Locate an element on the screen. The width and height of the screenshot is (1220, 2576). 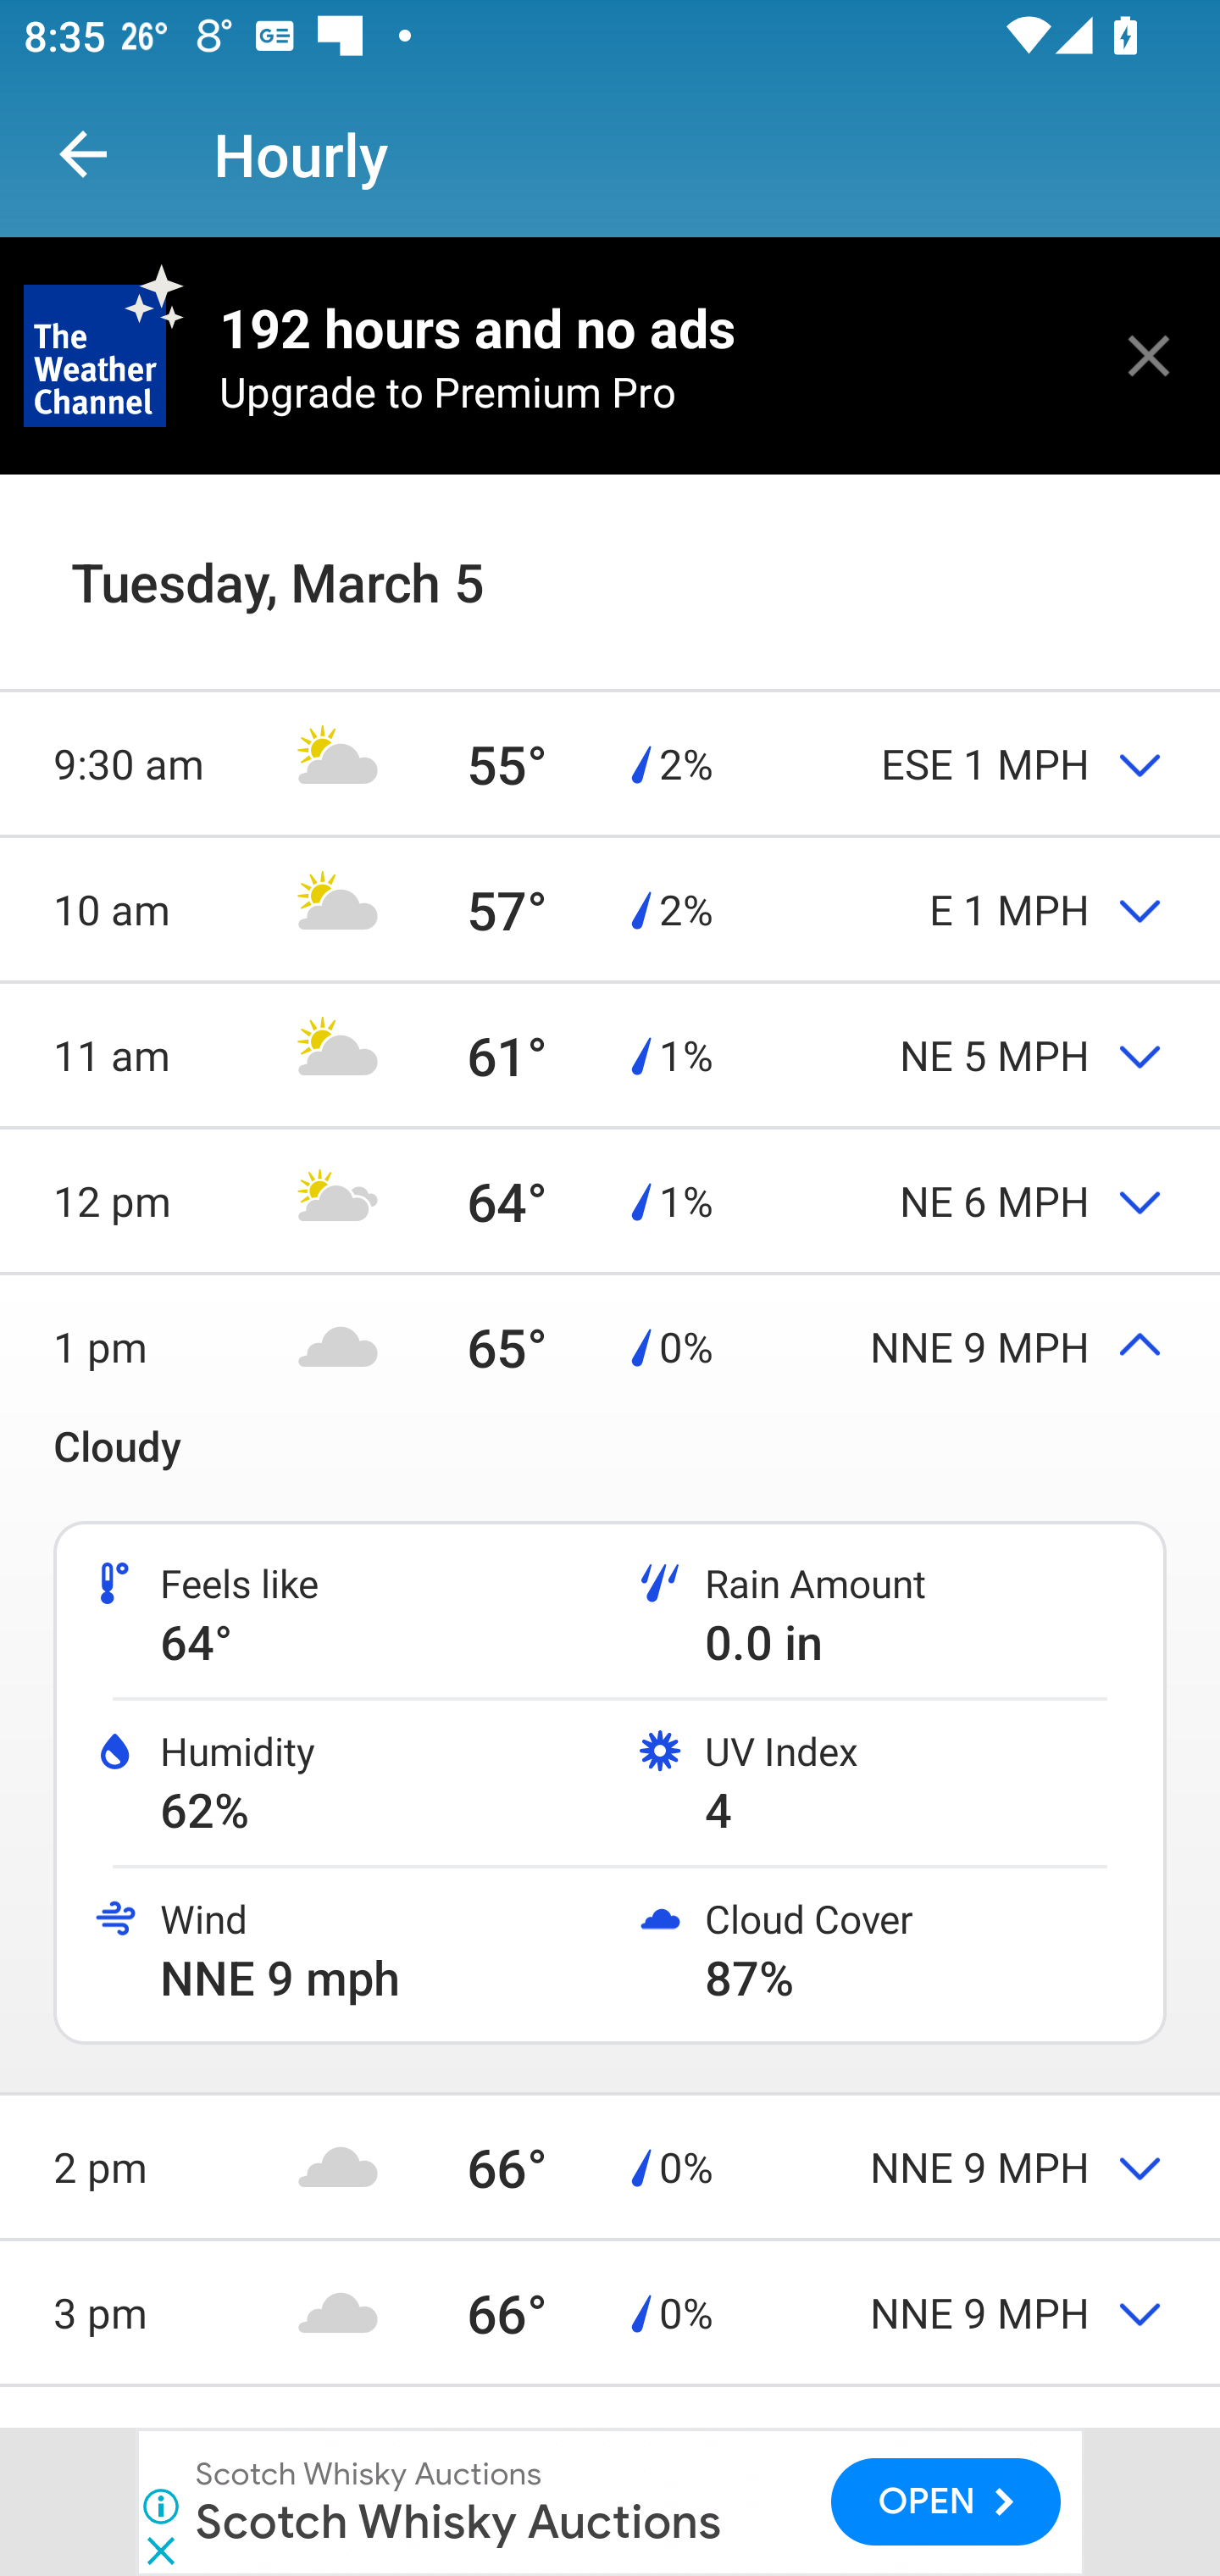
Navigate up is located at coordinates (83, 154).